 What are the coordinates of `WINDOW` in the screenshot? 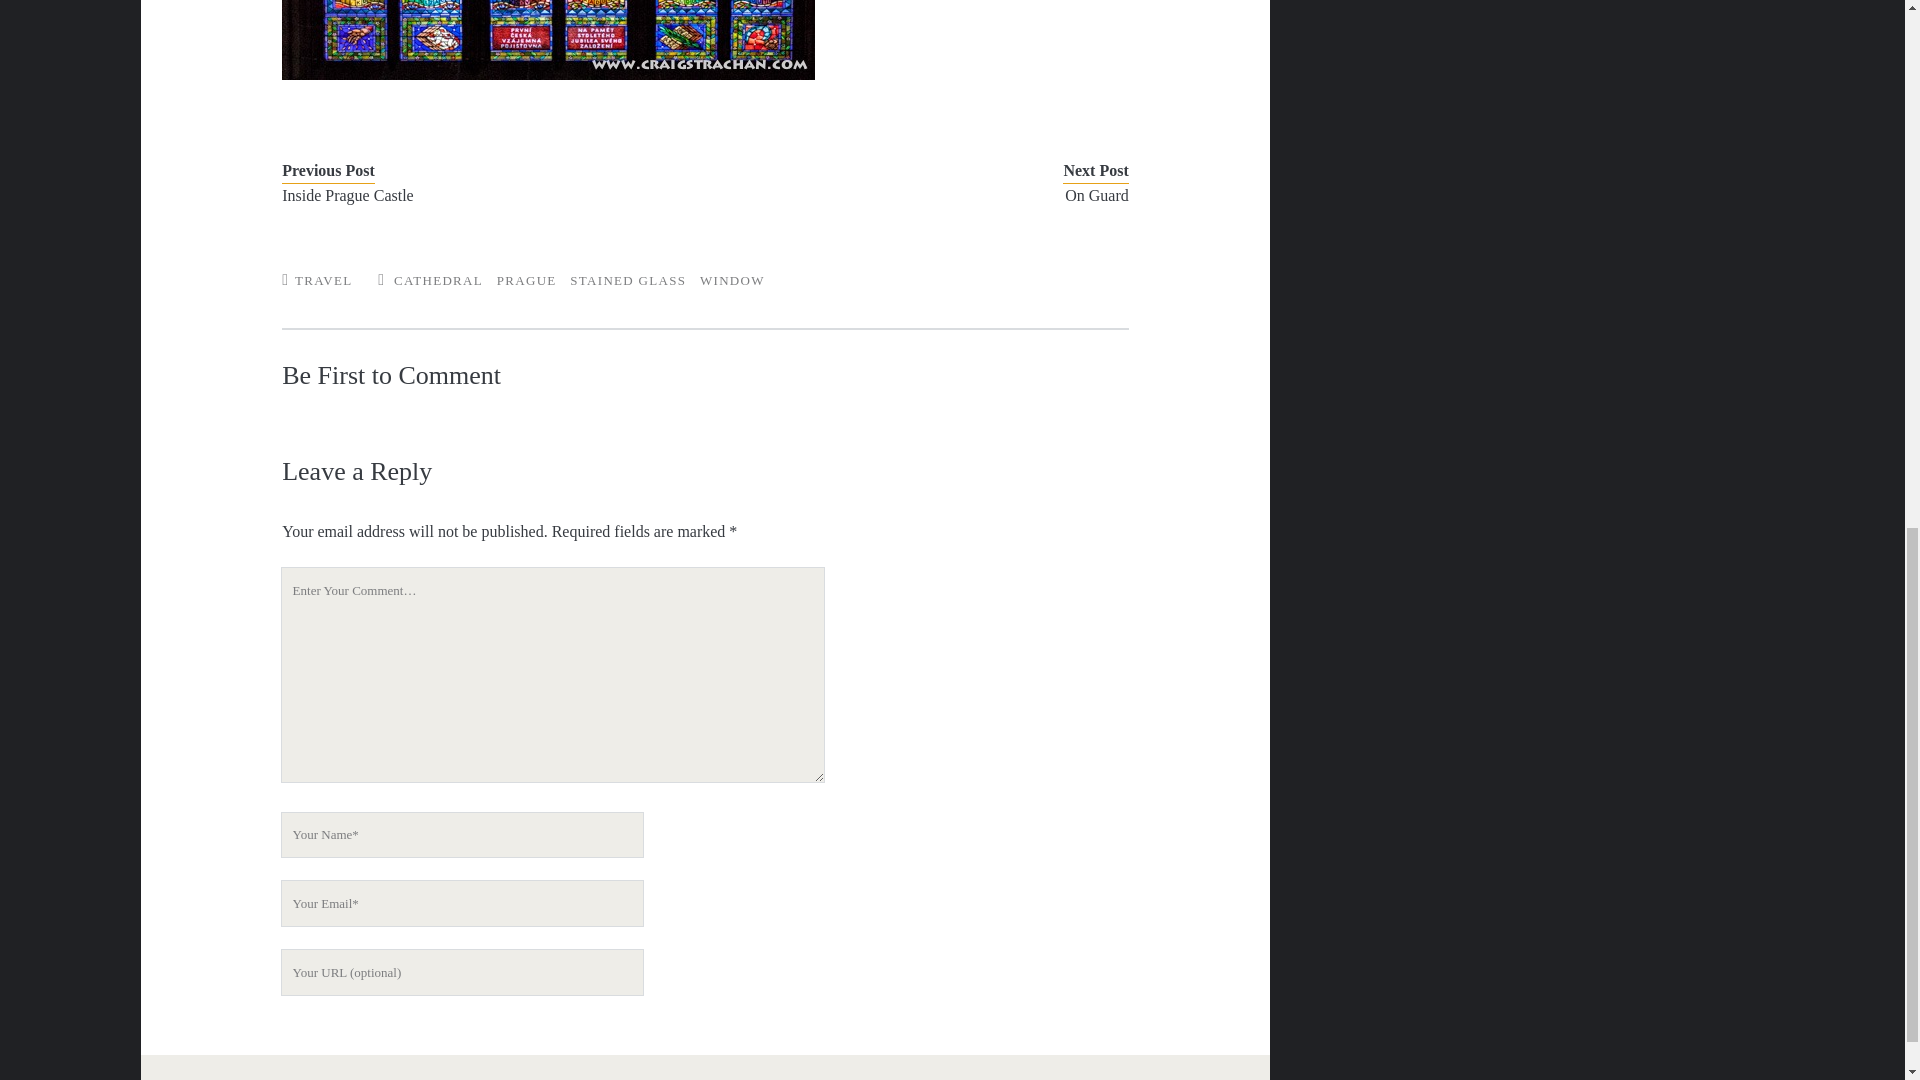 It's located at (732, 280).